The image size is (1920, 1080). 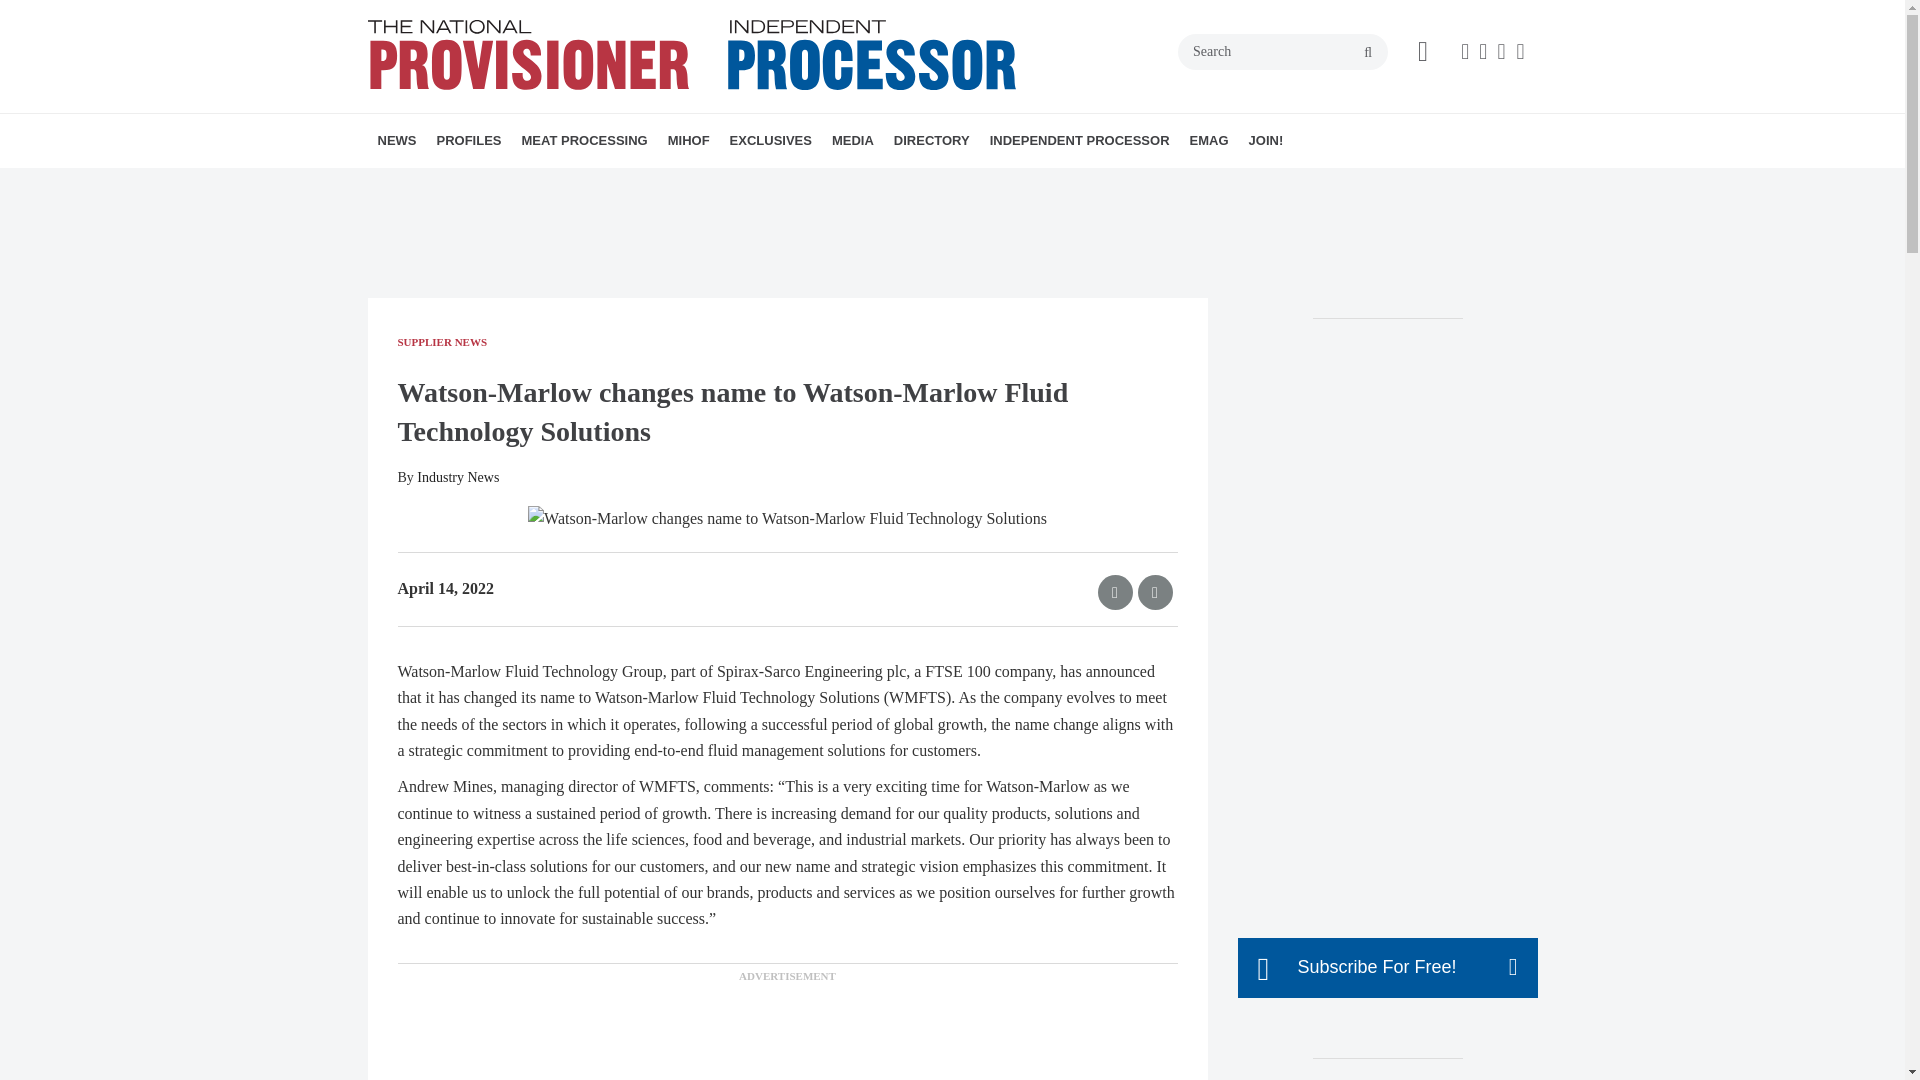 What do you see at coordinates (770, 141) in the screenshot?
I see `EXCLUSIVES` at bounding box center [770, 141].